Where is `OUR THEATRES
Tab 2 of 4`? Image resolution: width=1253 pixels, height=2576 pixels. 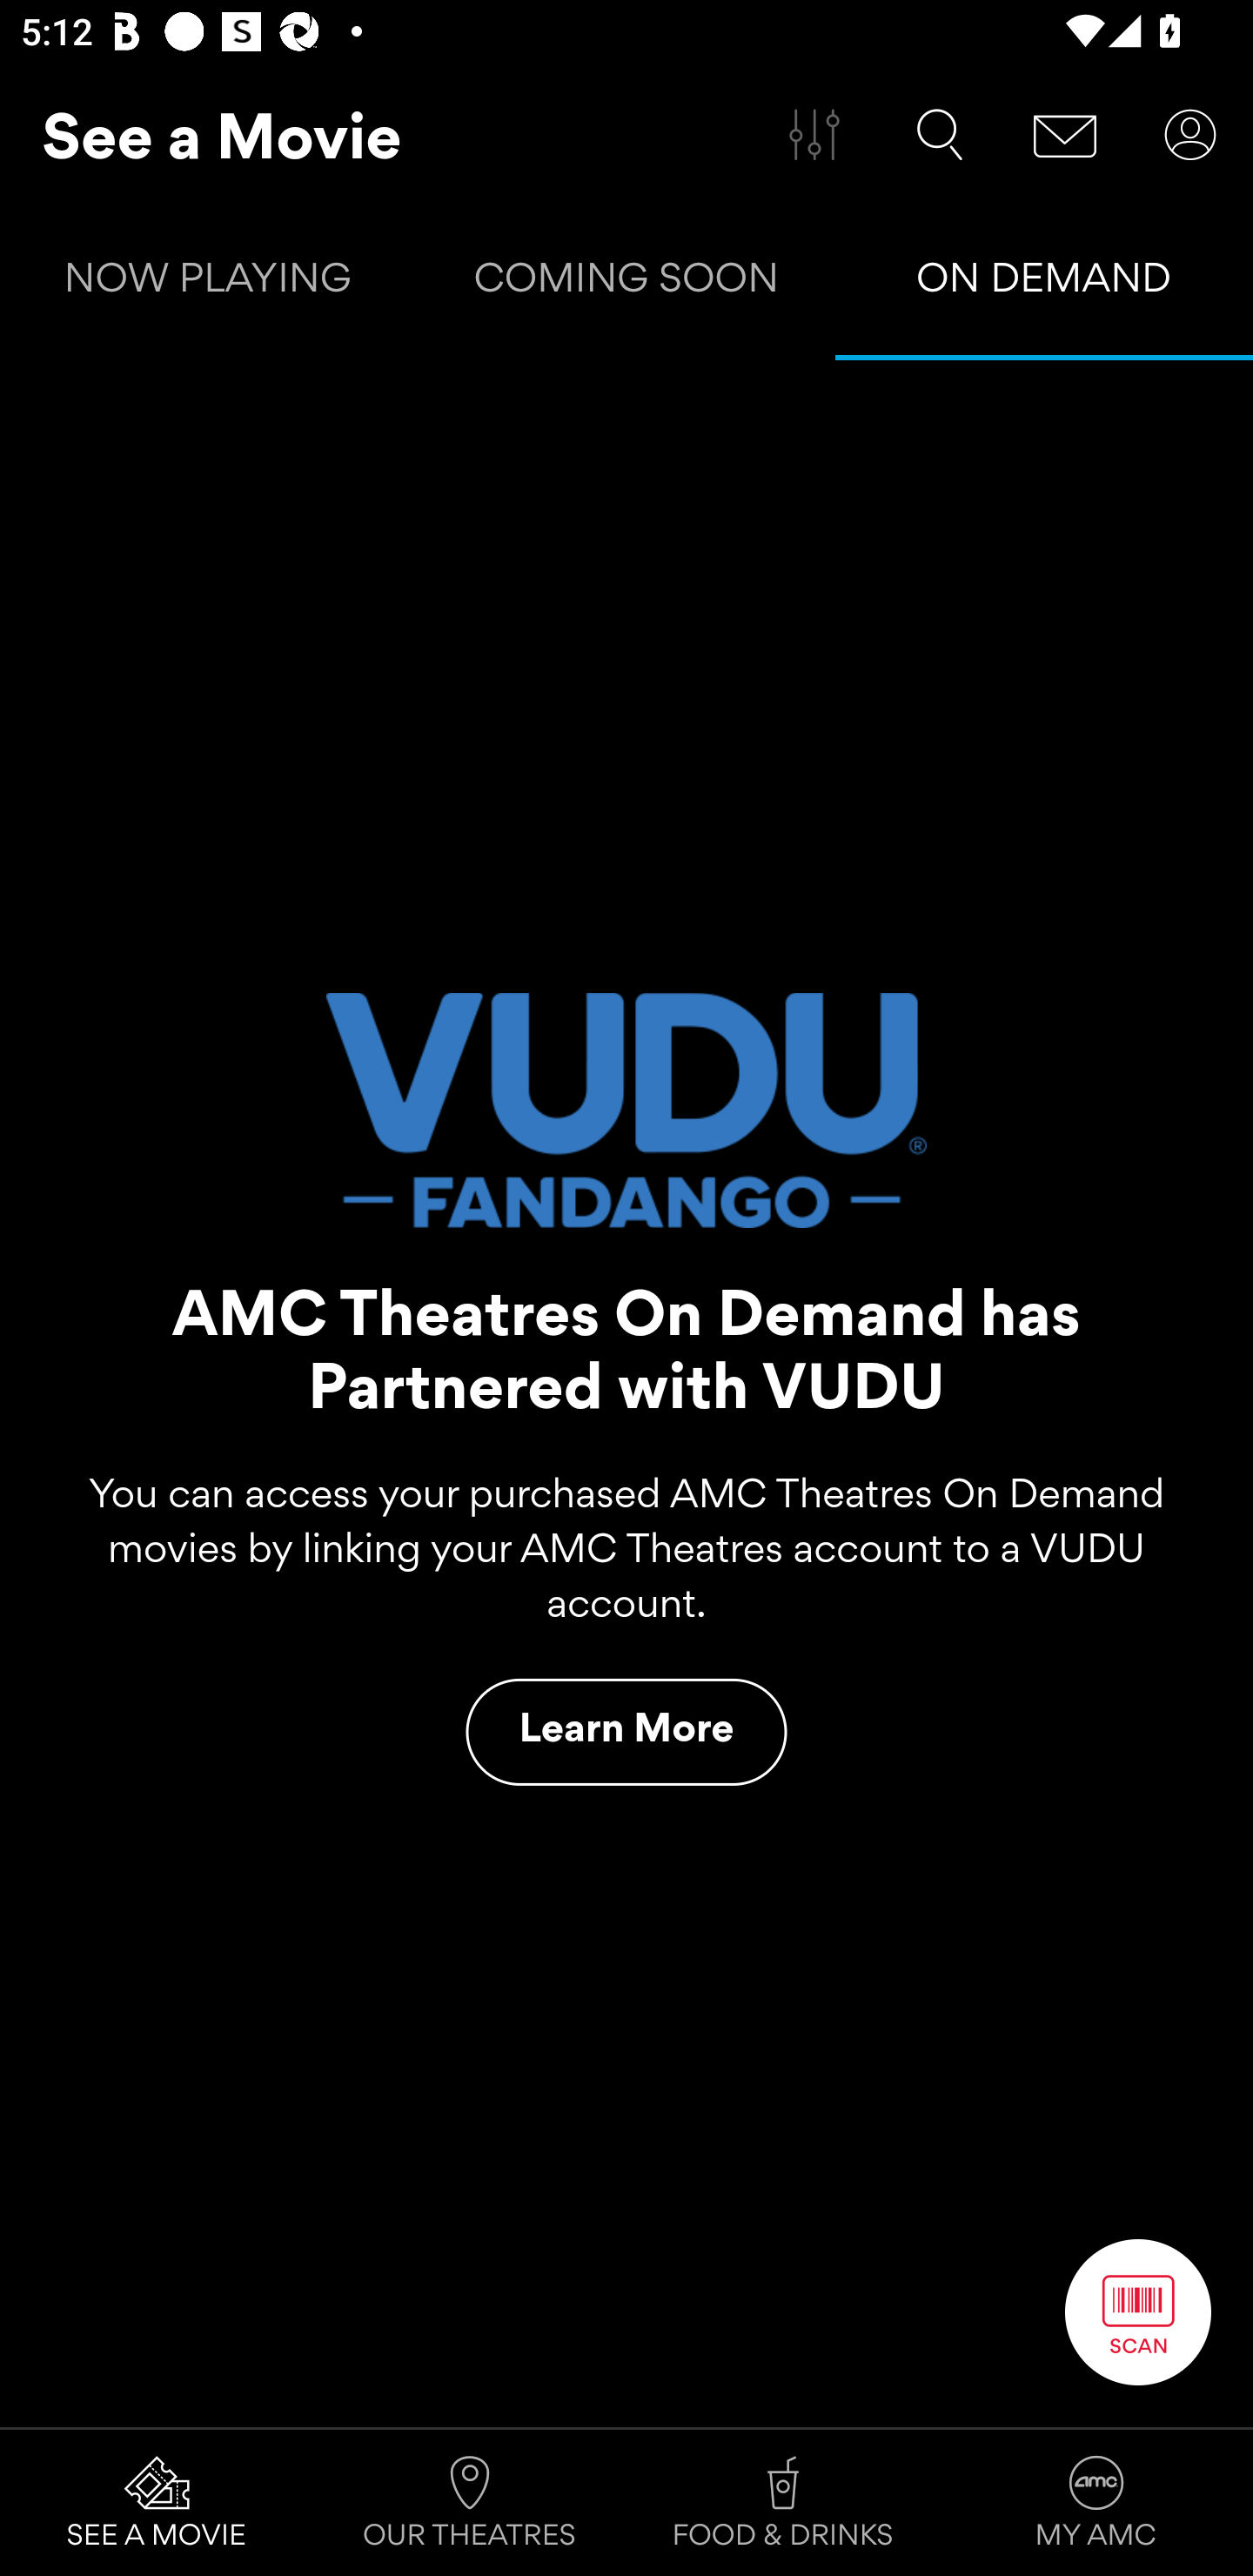 OUR THEATRES
Tab 2 of 4 is located at coordinates (470, 2503).